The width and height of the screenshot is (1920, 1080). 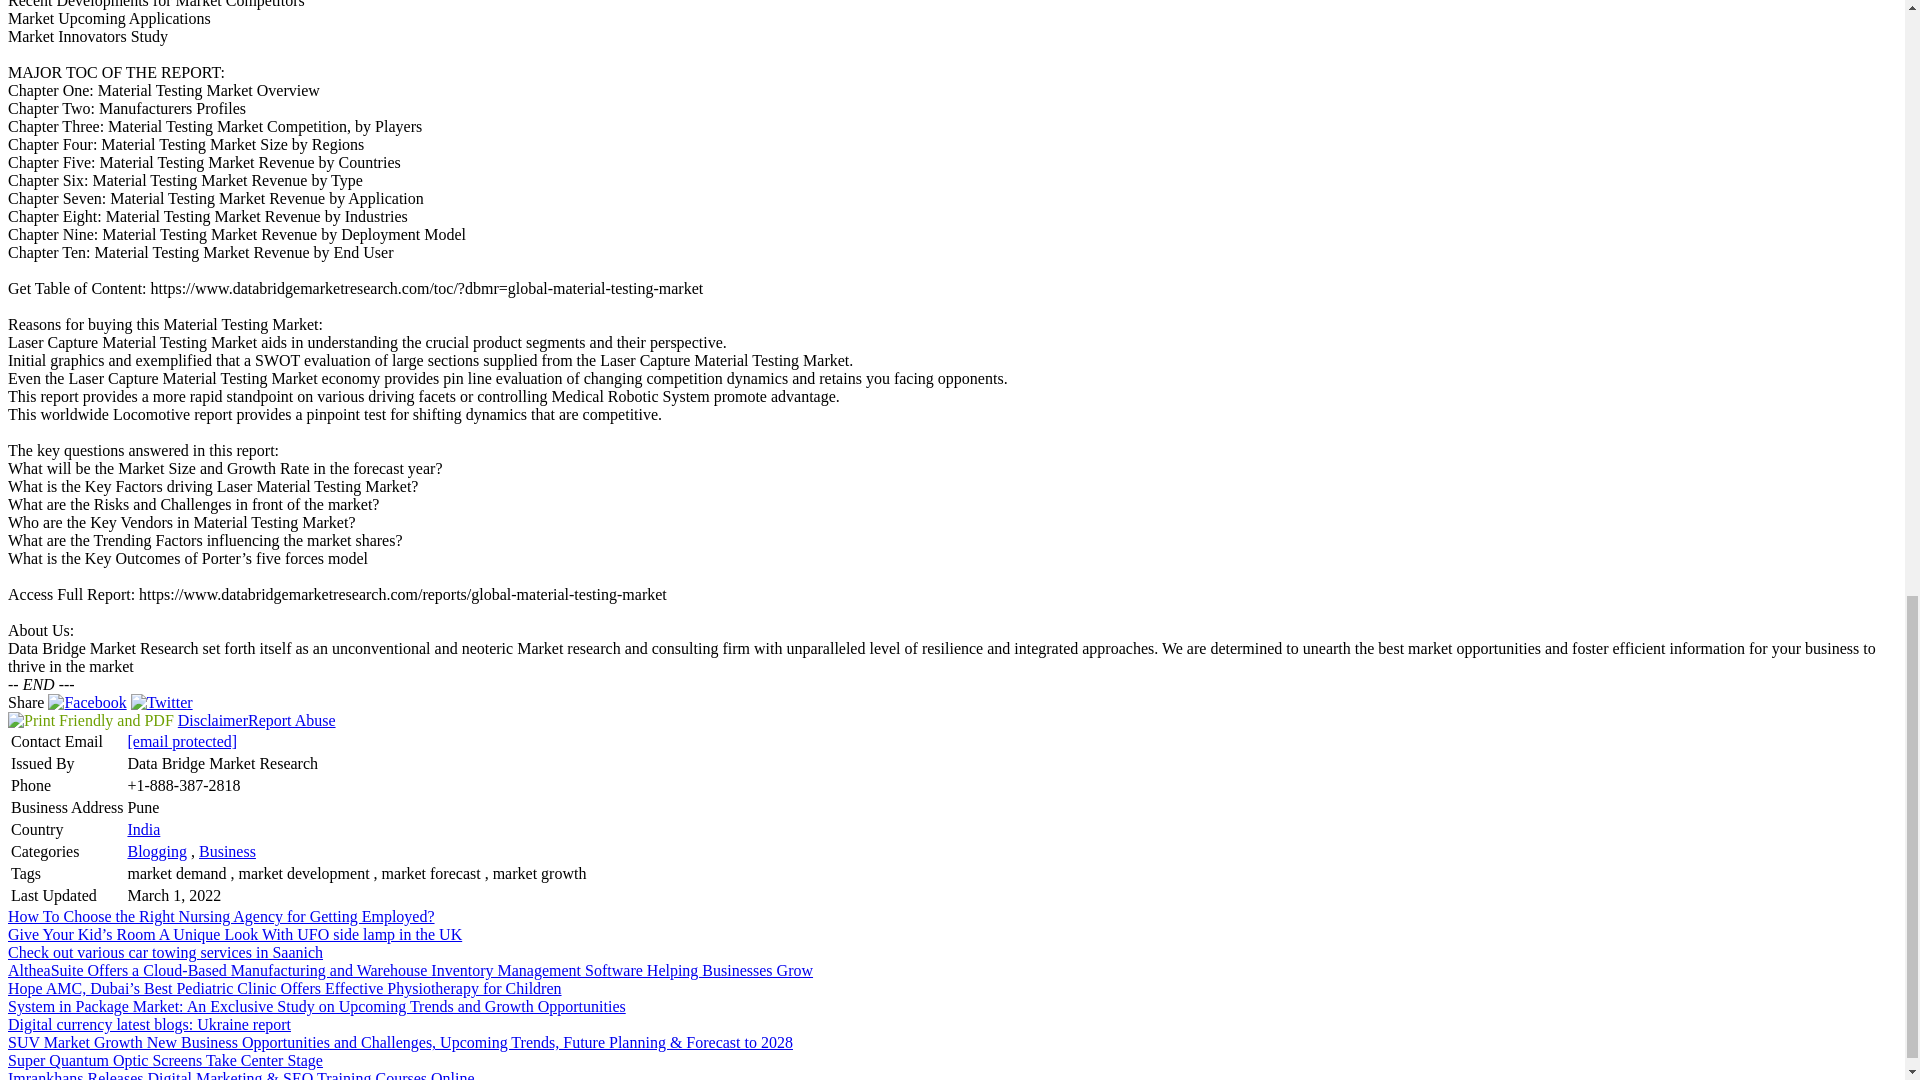 I want to click on Printer Friendly and PDF, so click(x=90, y=720).